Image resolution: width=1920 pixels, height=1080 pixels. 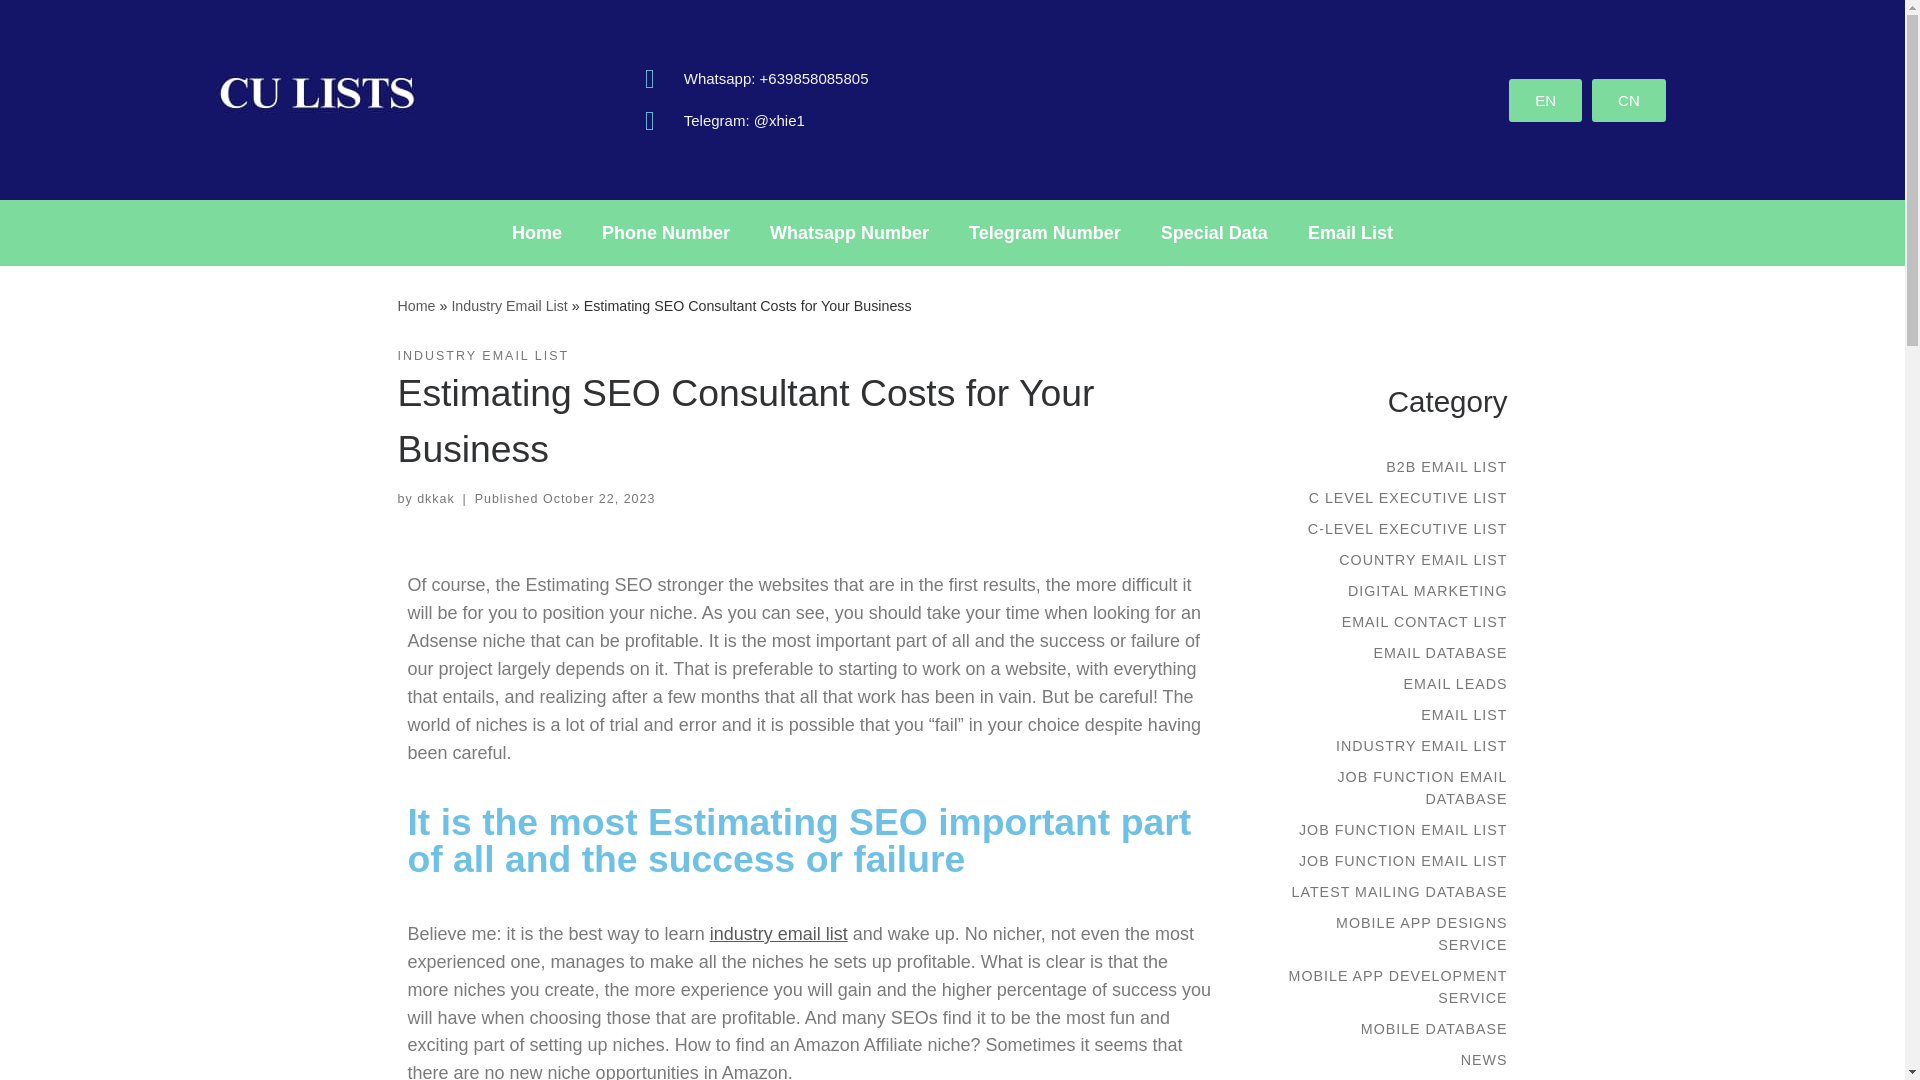 I want to click on Industry Email List, so click(x=508, y=306).